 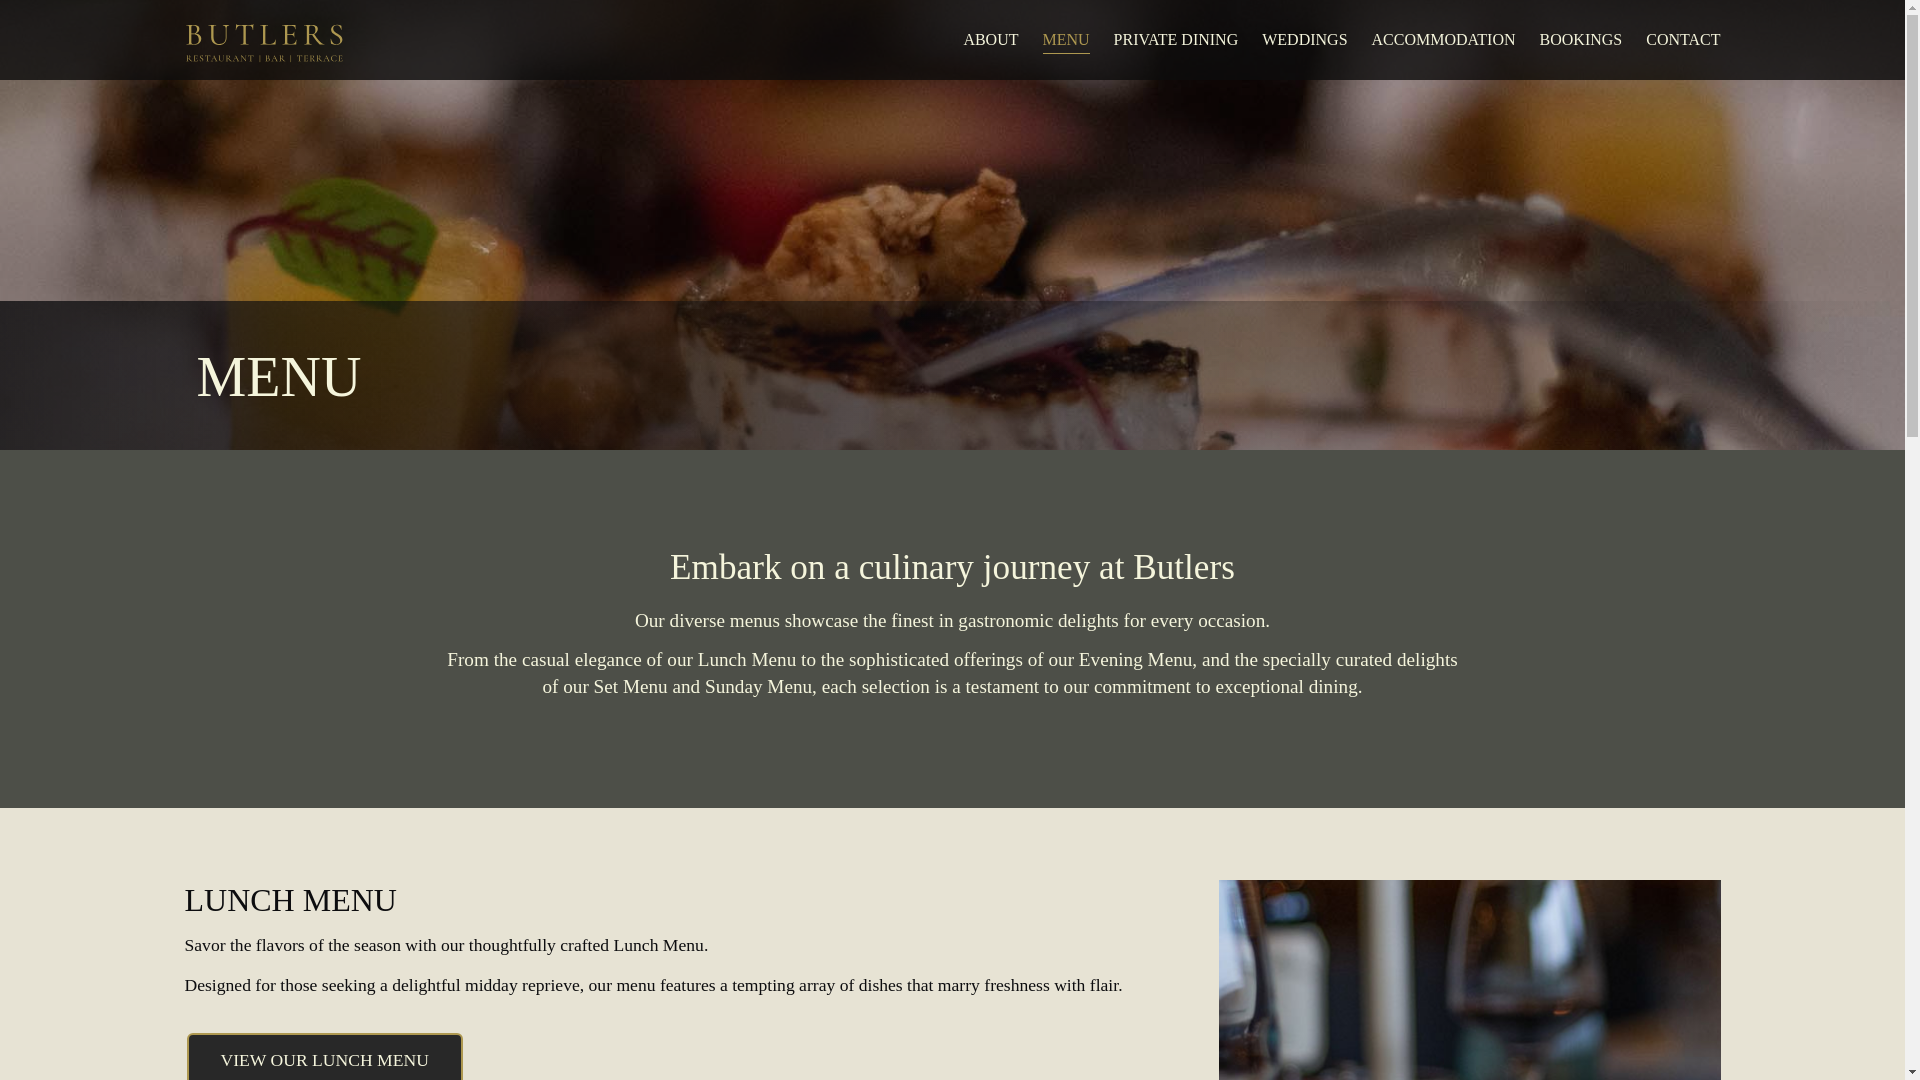 I want to click on BOOKINGS, so click(x=1580, y=40).